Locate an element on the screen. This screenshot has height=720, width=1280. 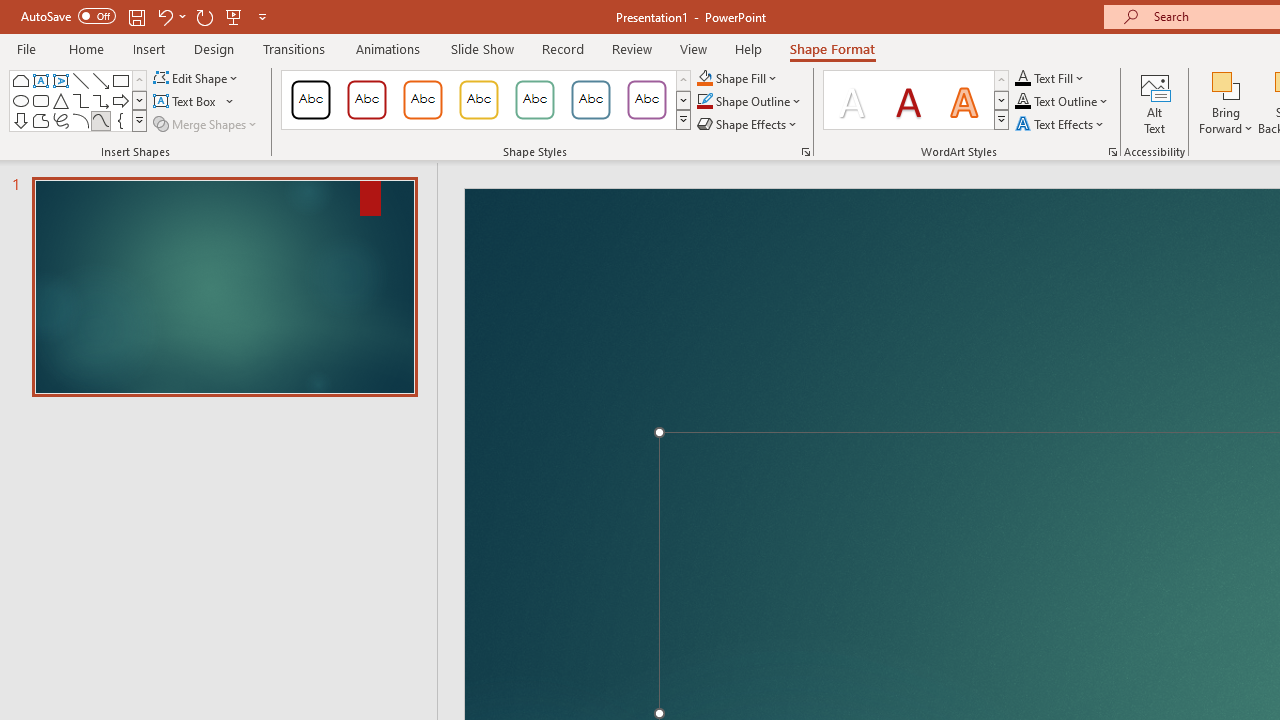
Text Outline is located at coordinates (1062, 102).